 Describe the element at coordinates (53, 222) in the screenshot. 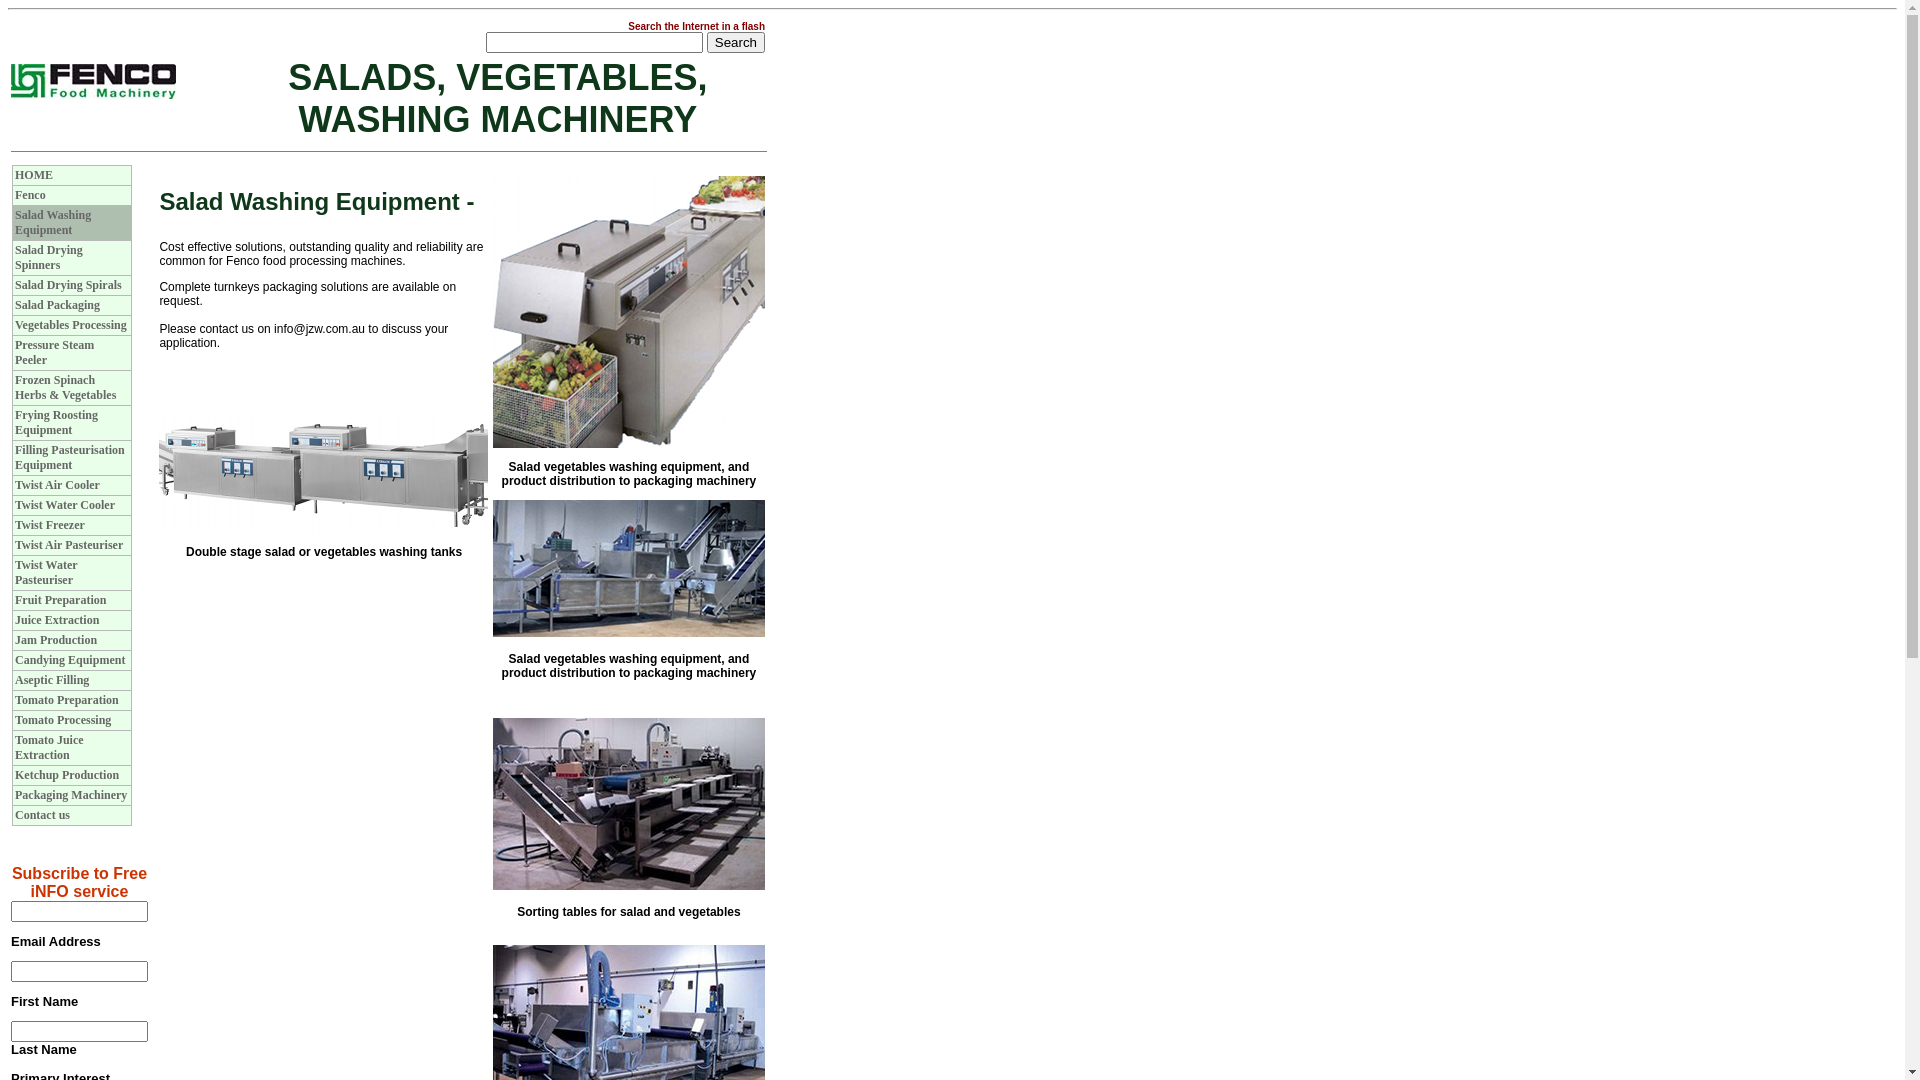

I see `Salad Washing Equipment` at that location.